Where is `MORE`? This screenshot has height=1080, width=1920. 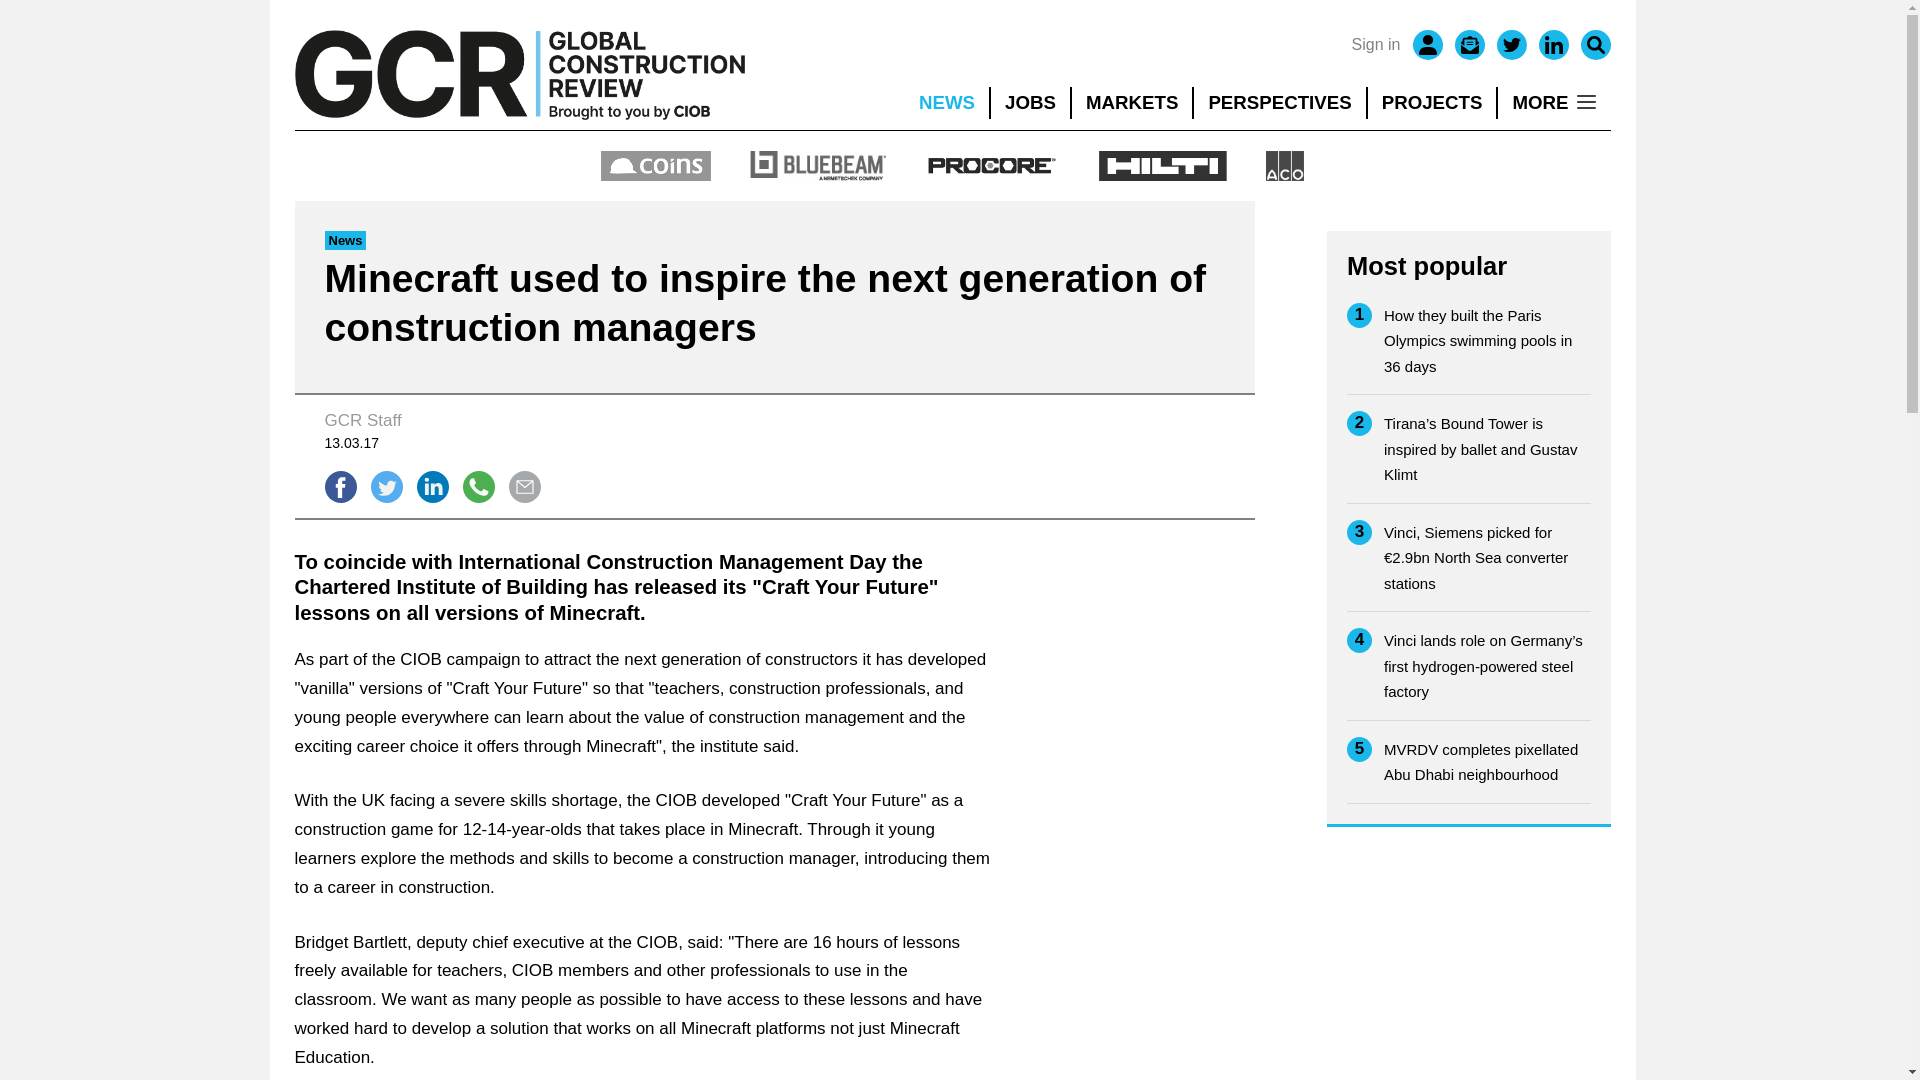 MORE is located at coordinates (1554, 102).